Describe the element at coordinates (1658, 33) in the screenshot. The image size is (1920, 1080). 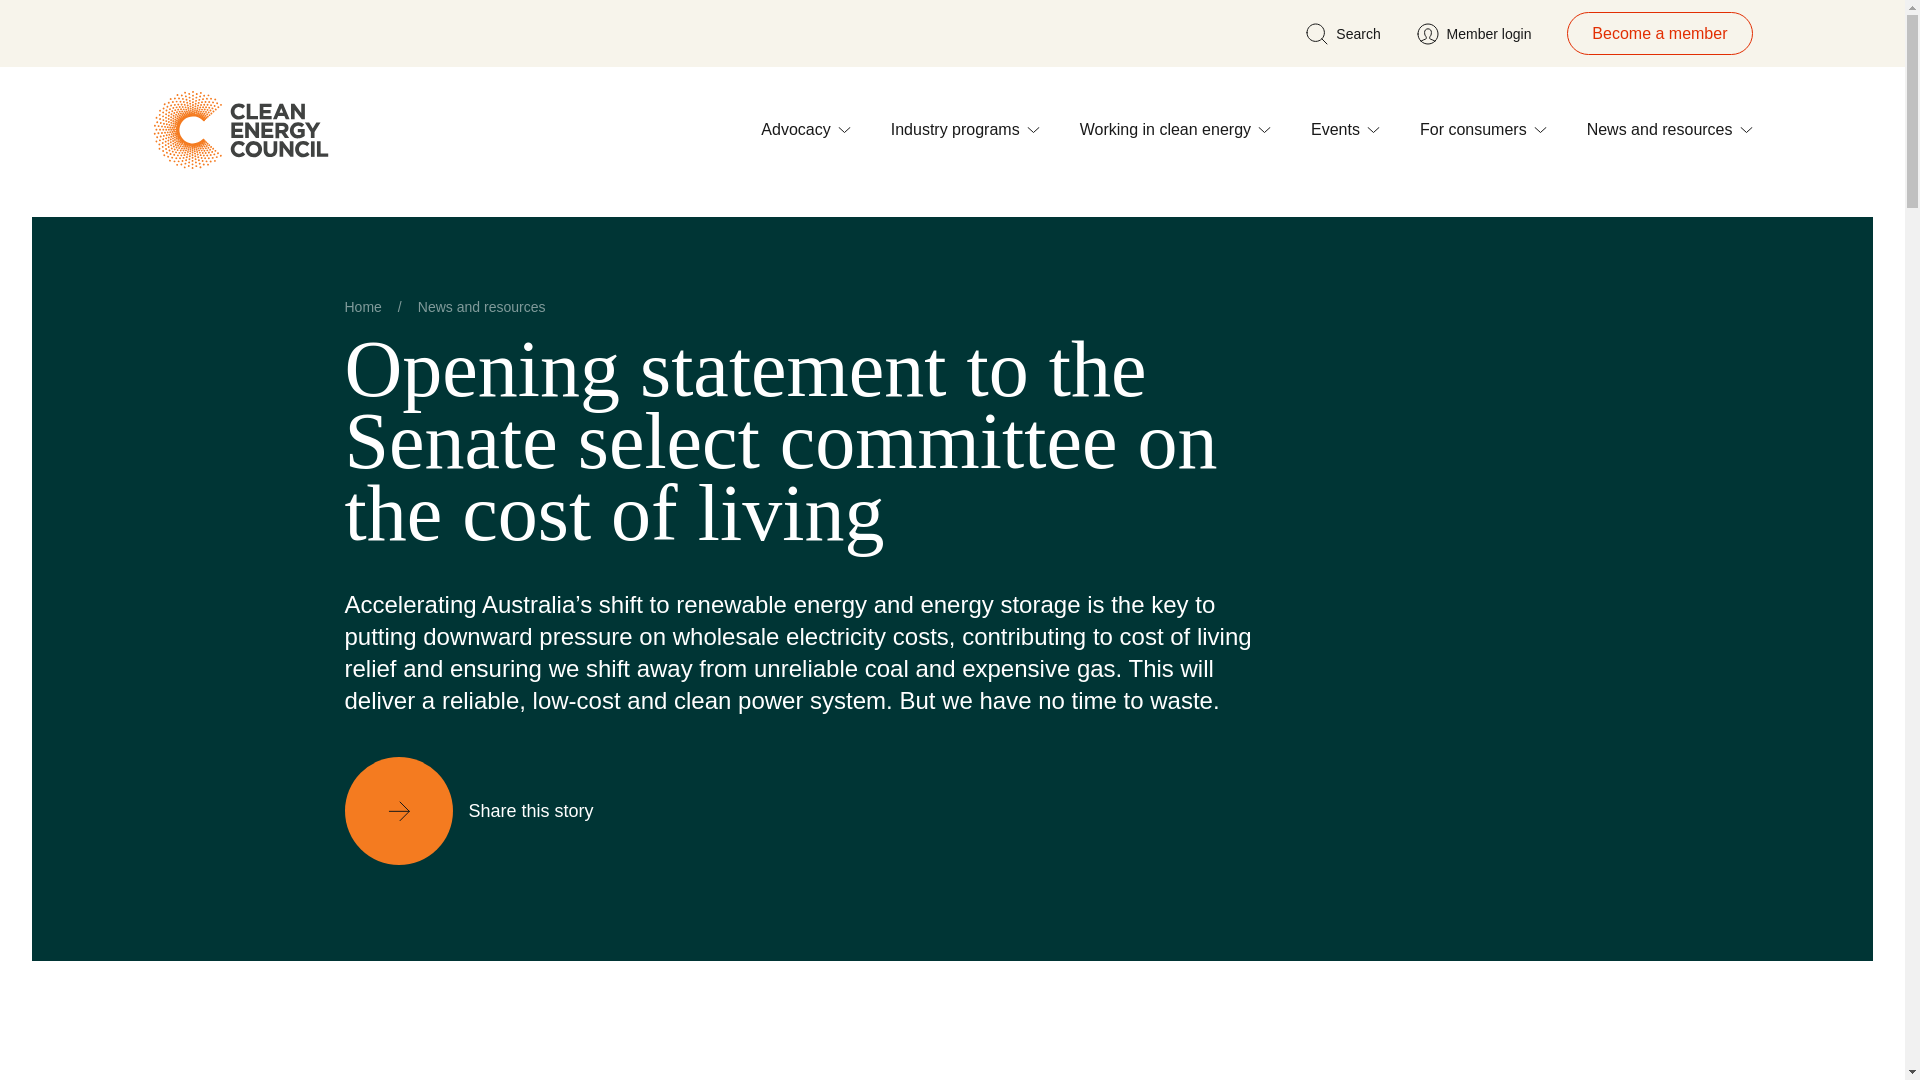
I see `Become a member` at that location.